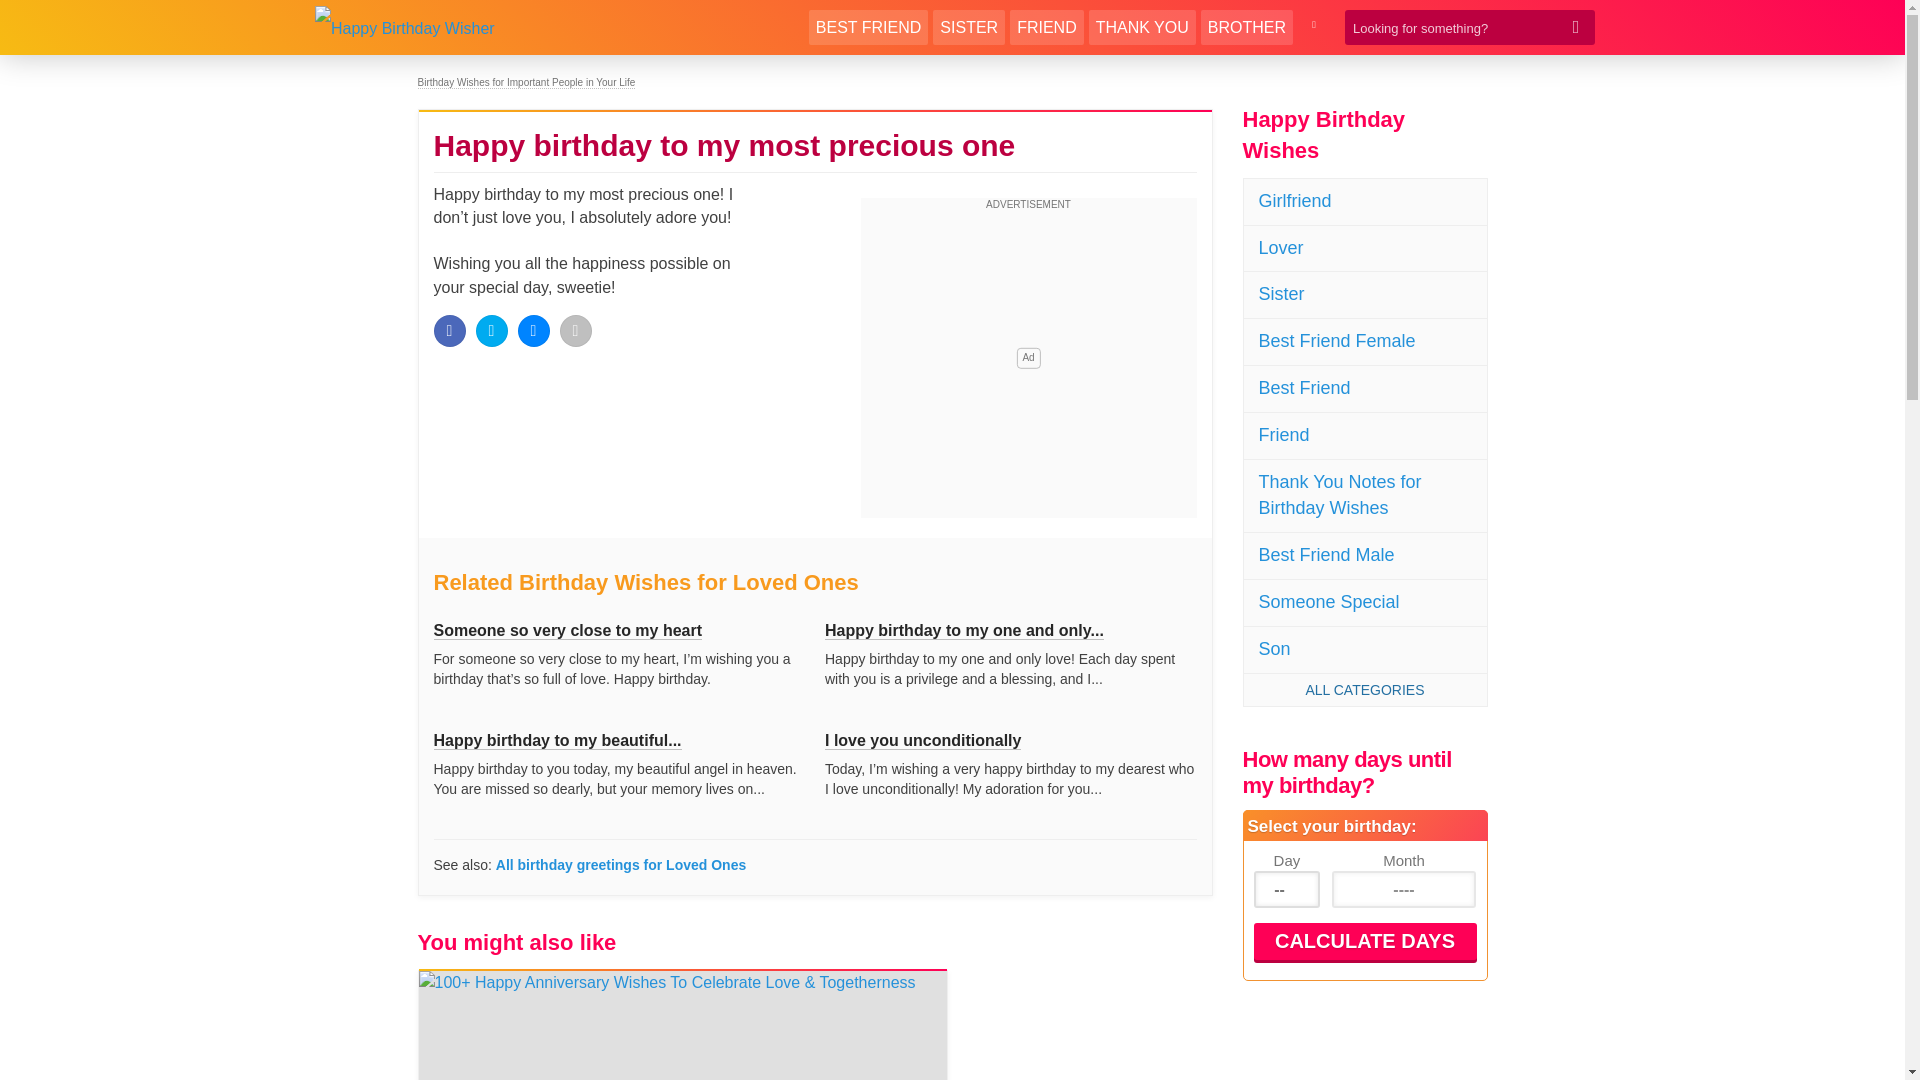 The height and width of the screenshot is (1080, 1920). What do you see at coordinates (968, 27) in the screenshot?
I see `SISTER` at bounding box center [968, 27].